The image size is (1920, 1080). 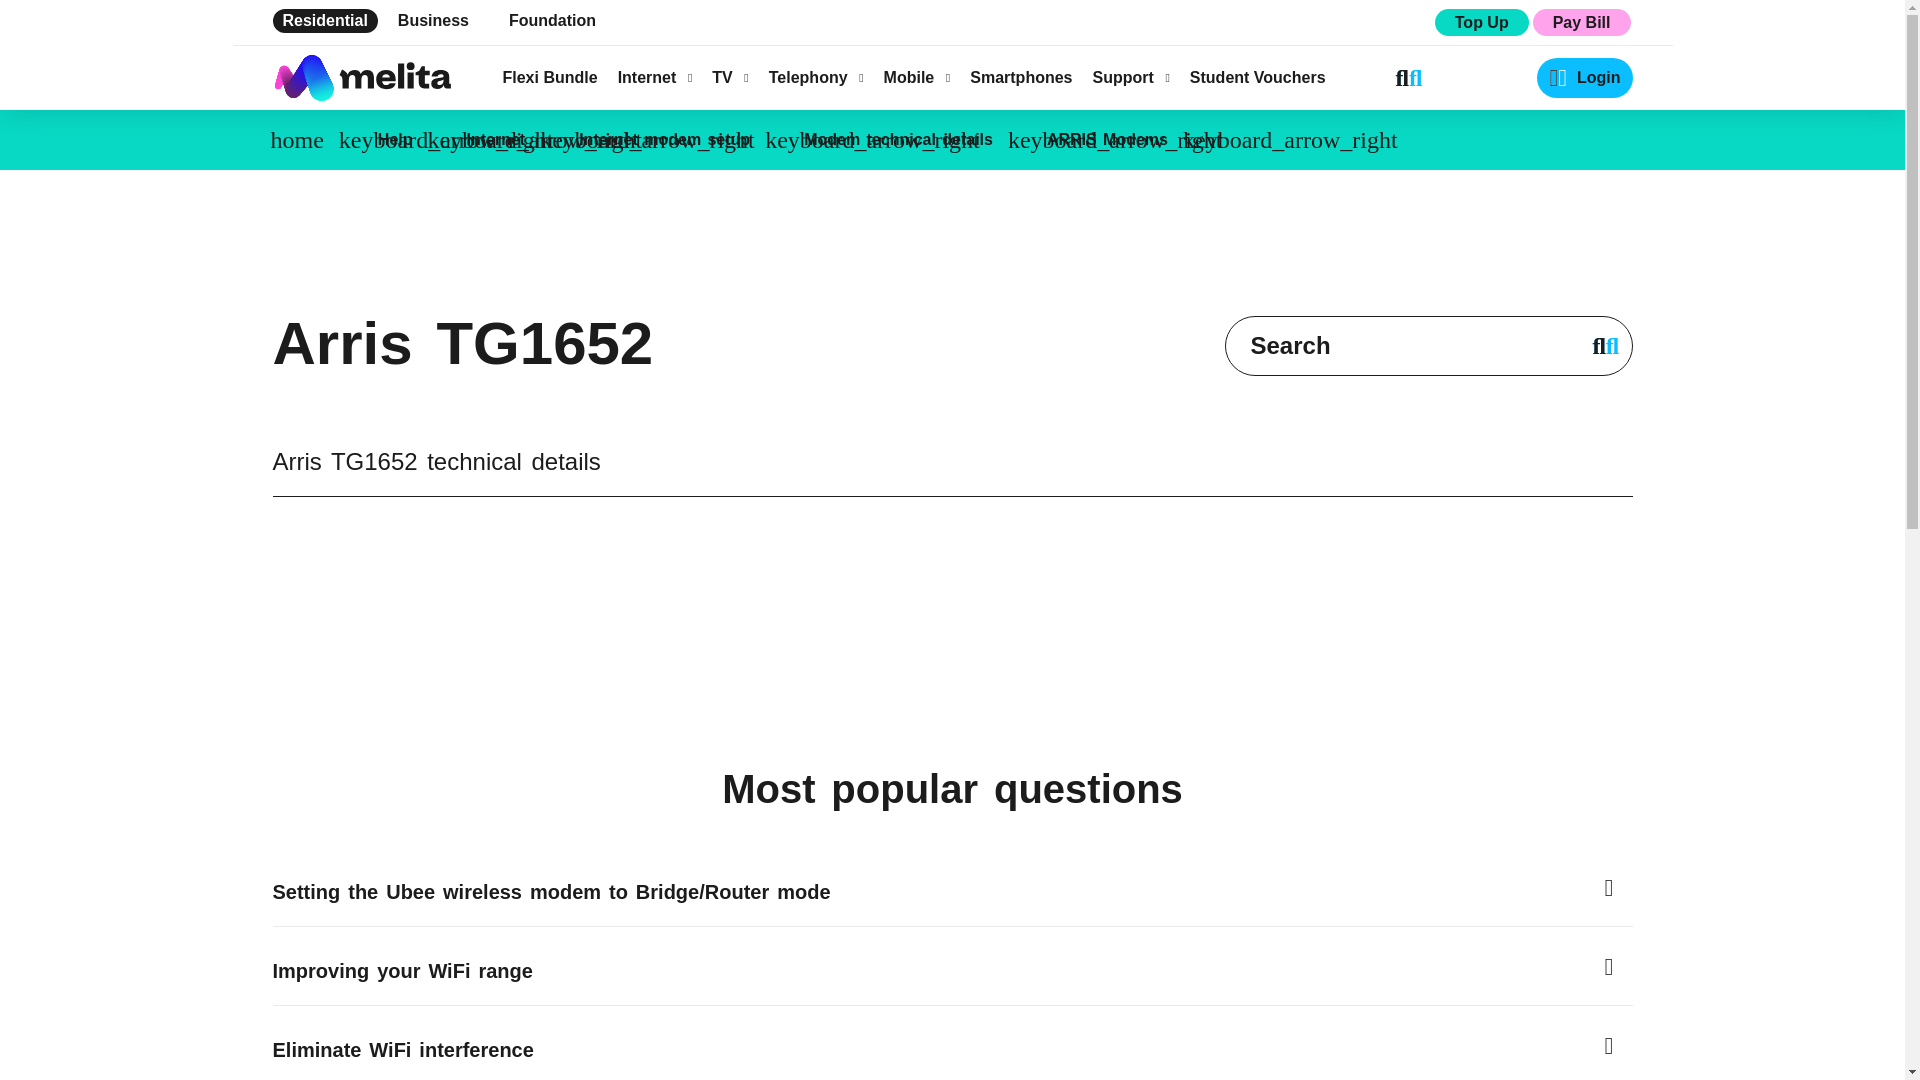 What do you see at coordinates (432, 20) in the screenshot?
I see `Business` at bounding box center [432, 20].